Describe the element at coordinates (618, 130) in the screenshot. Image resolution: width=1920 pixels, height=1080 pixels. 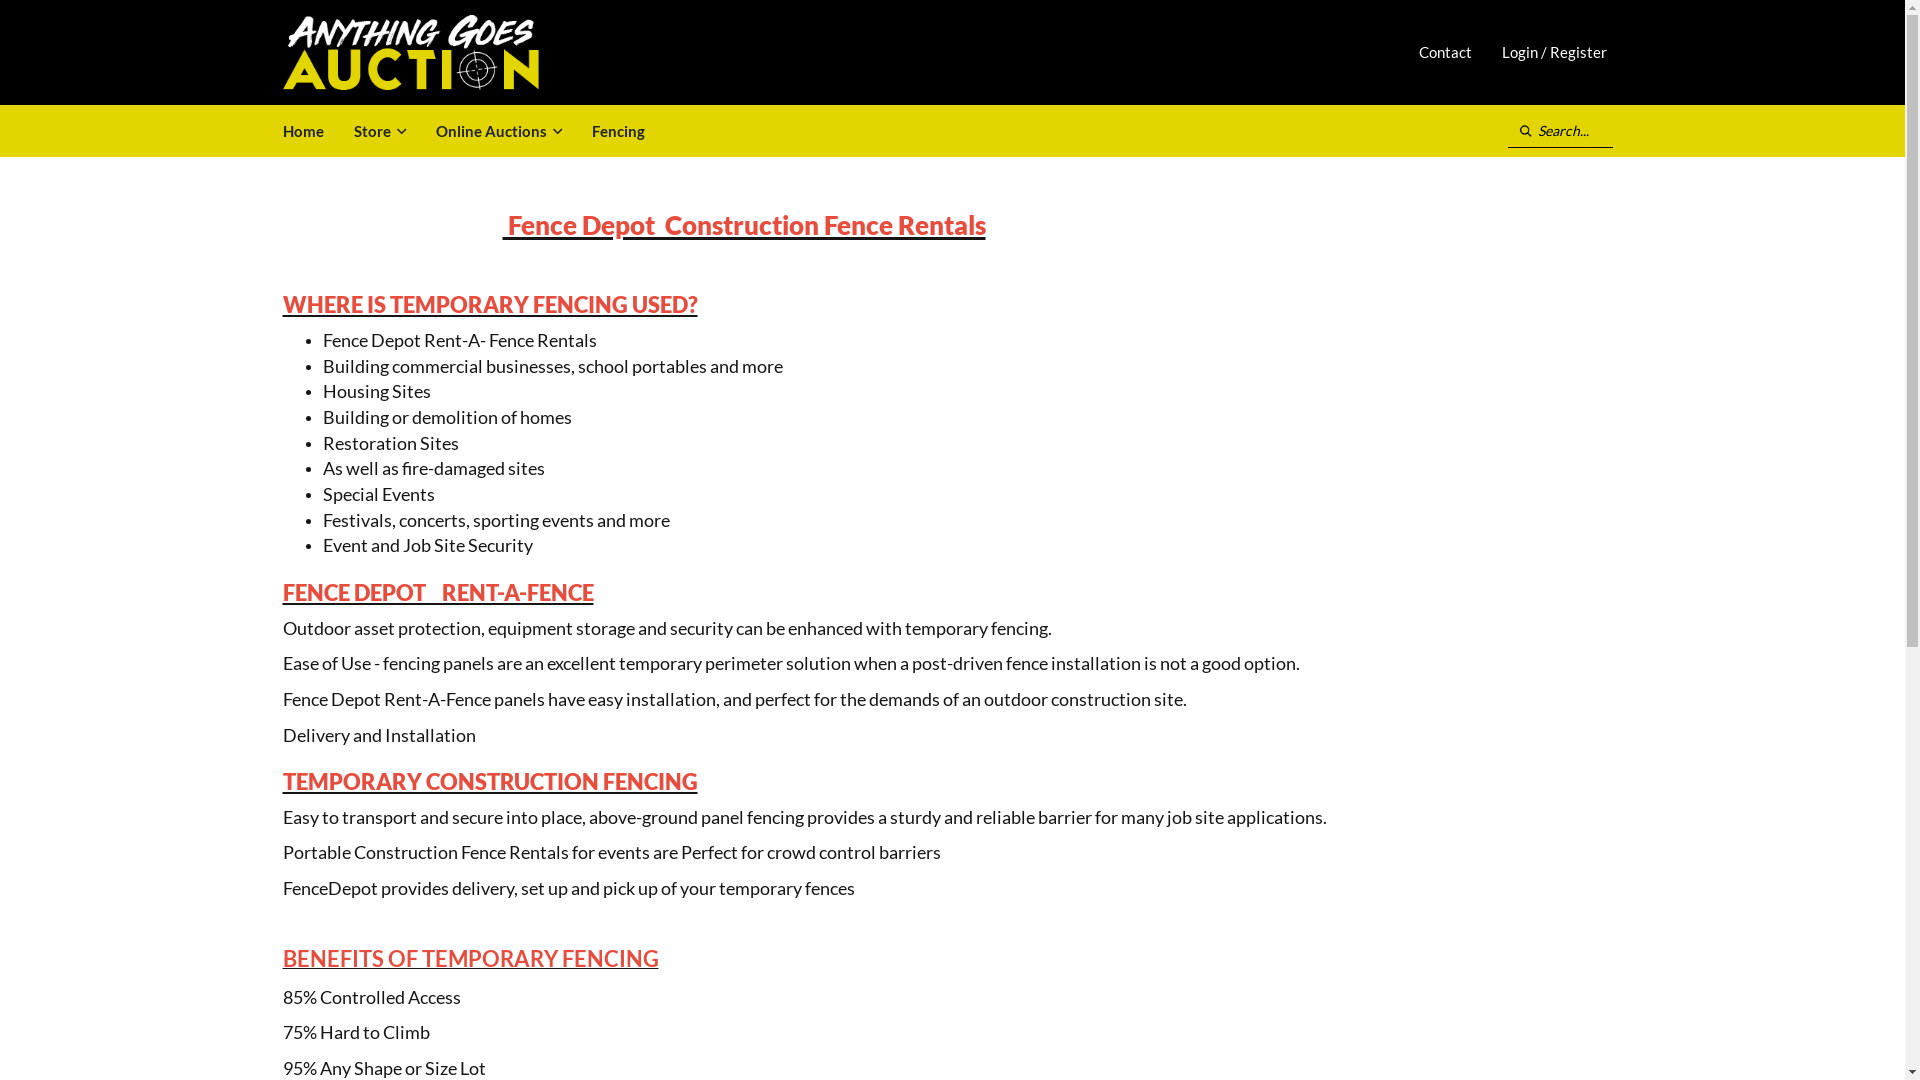
I see `Fencing` at that location.